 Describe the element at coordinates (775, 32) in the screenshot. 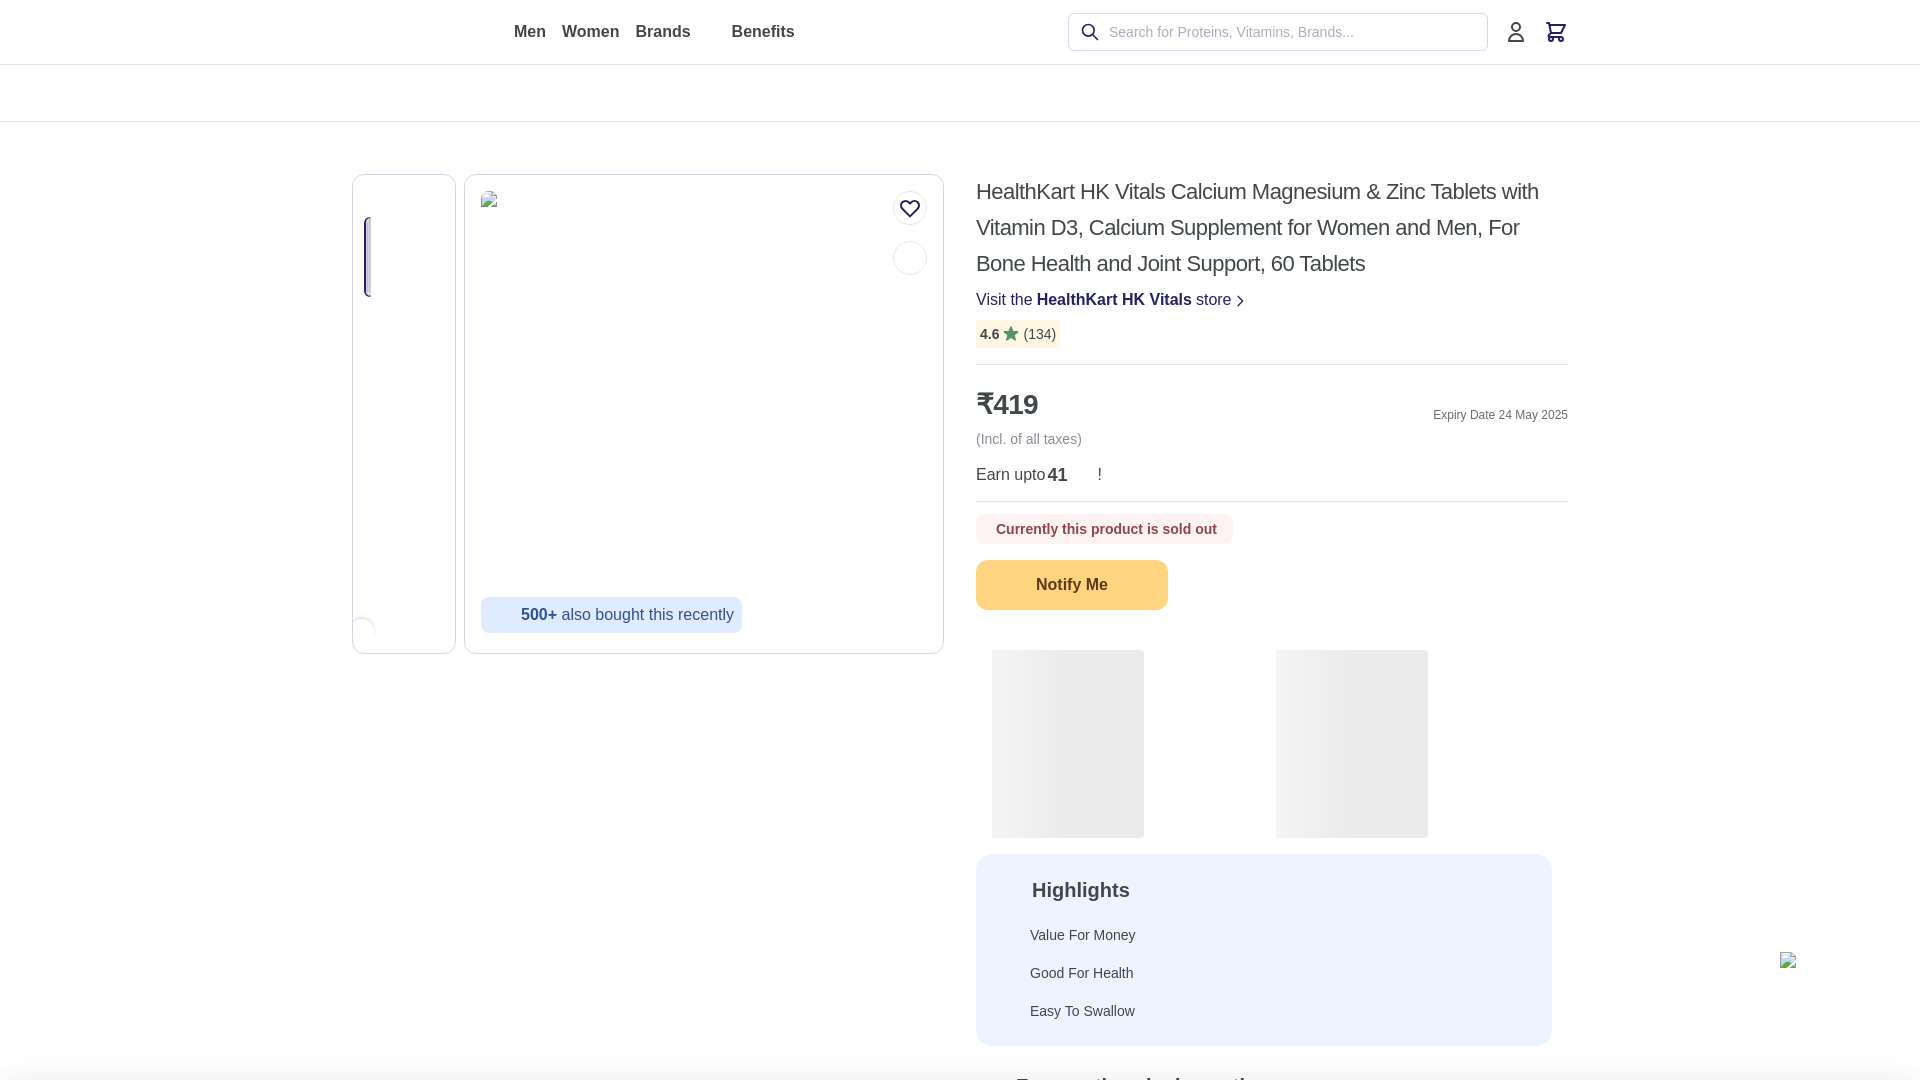

I see `Benefits` at that location.